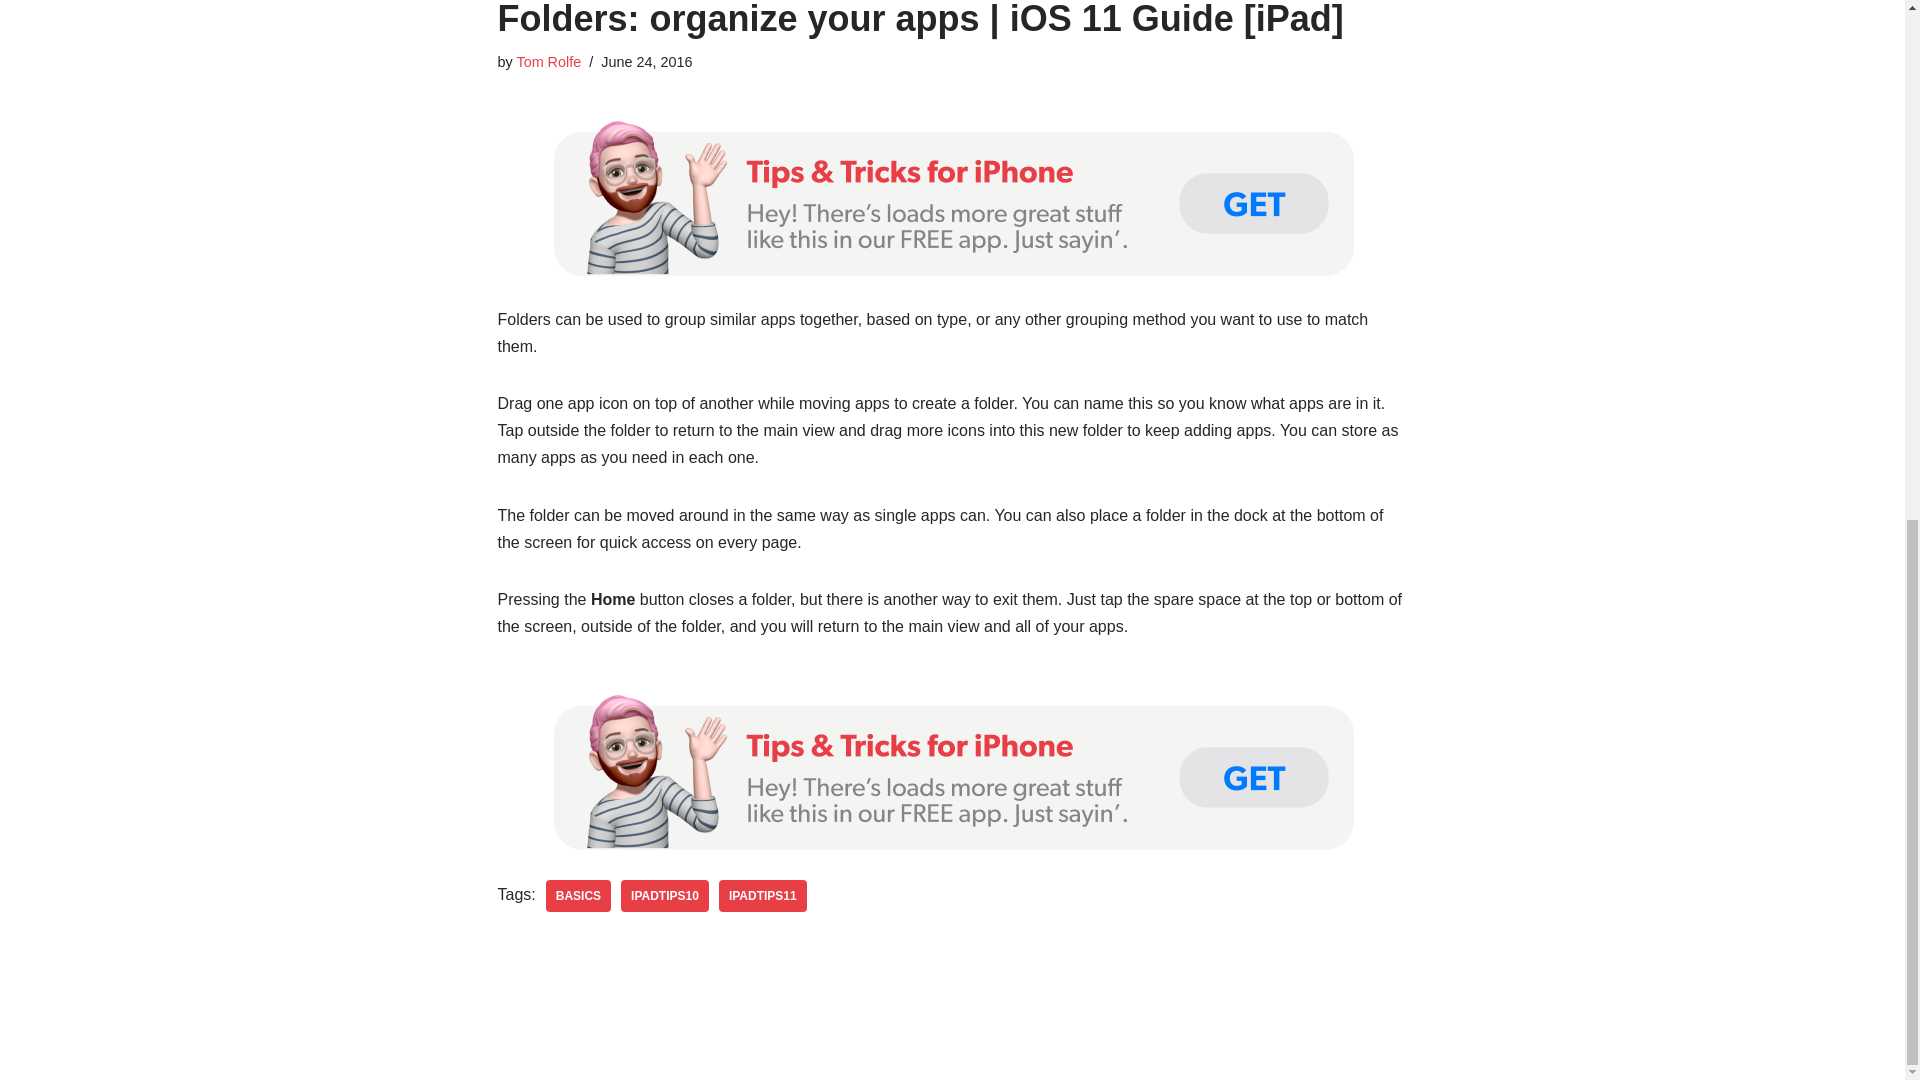 This screenshot has width=1920, height=1080. What do you see at coordinates (548, 62) in the screenshot?
I see `Tom Rolfe` at bounding box center [548, 62].